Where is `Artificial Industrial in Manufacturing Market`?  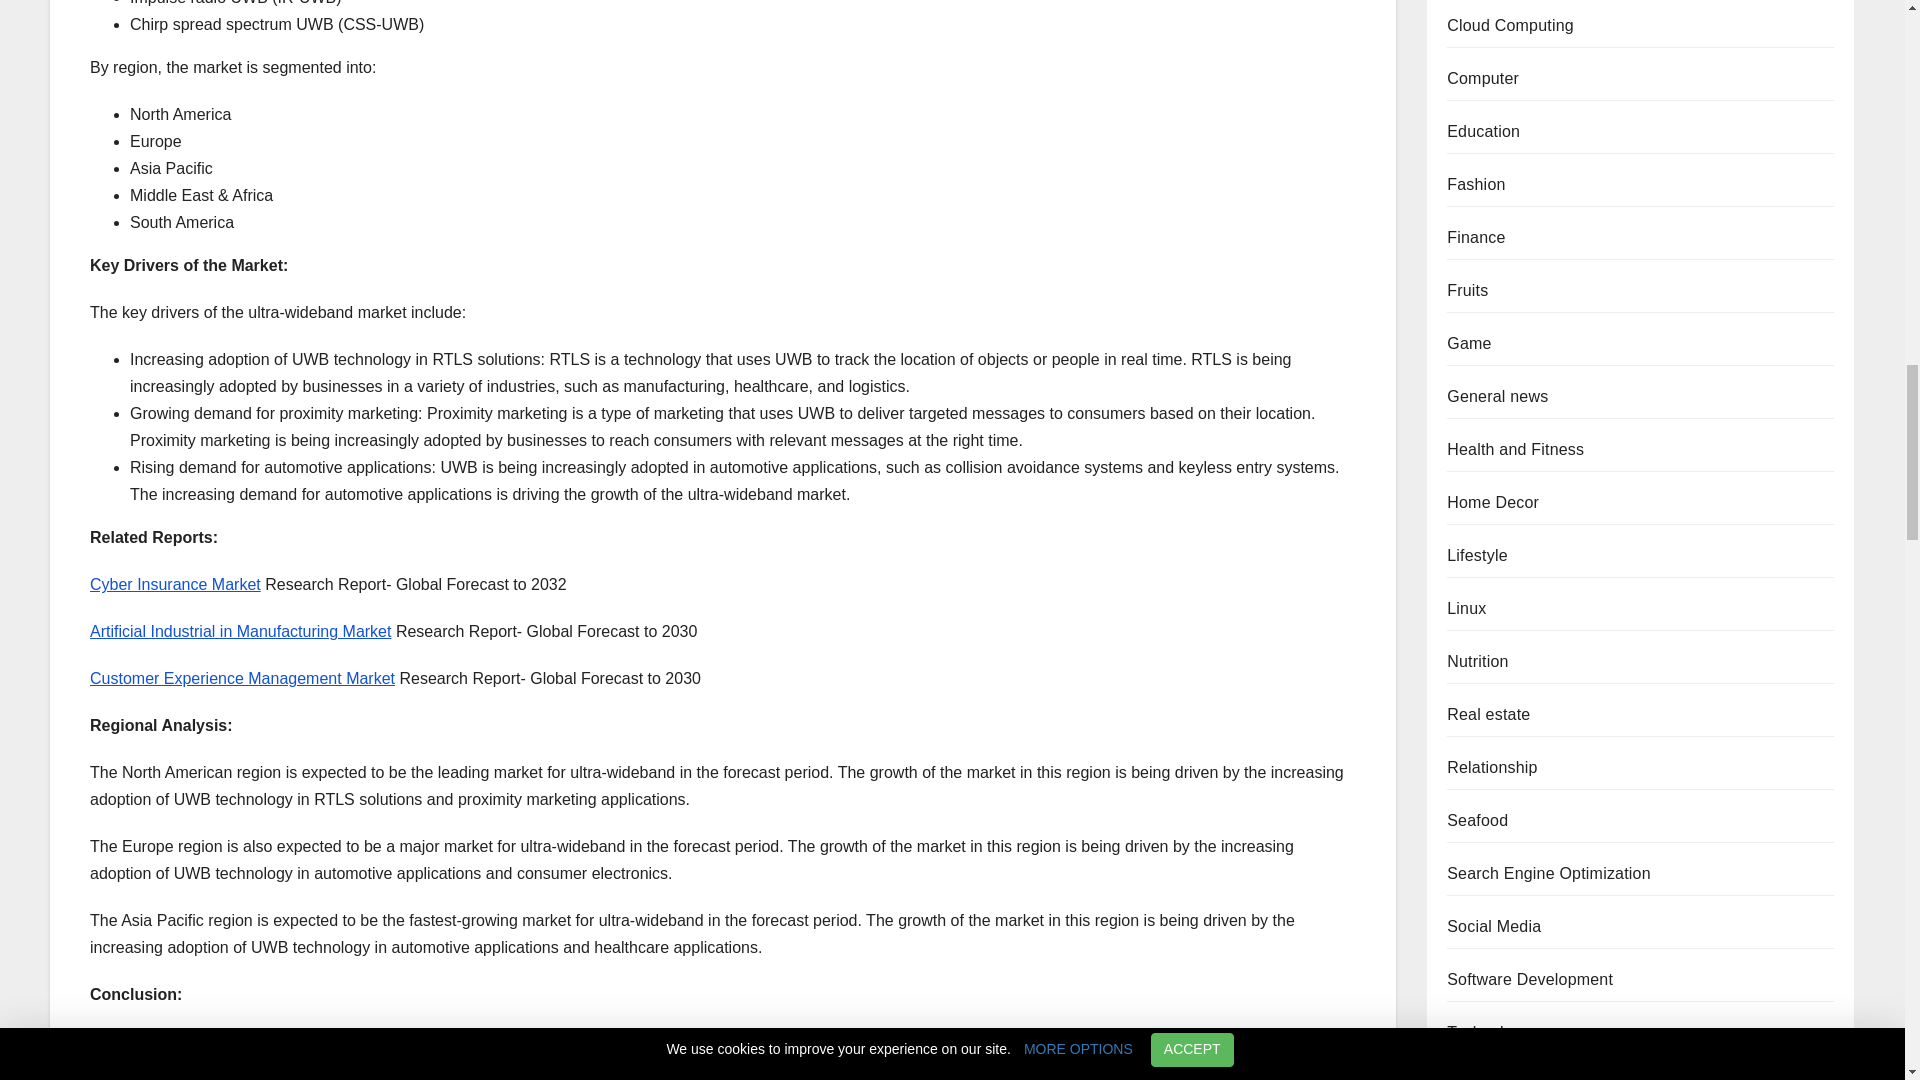
Artificial Industrial in Manufacturing Market is located at coordinates (240, 632).